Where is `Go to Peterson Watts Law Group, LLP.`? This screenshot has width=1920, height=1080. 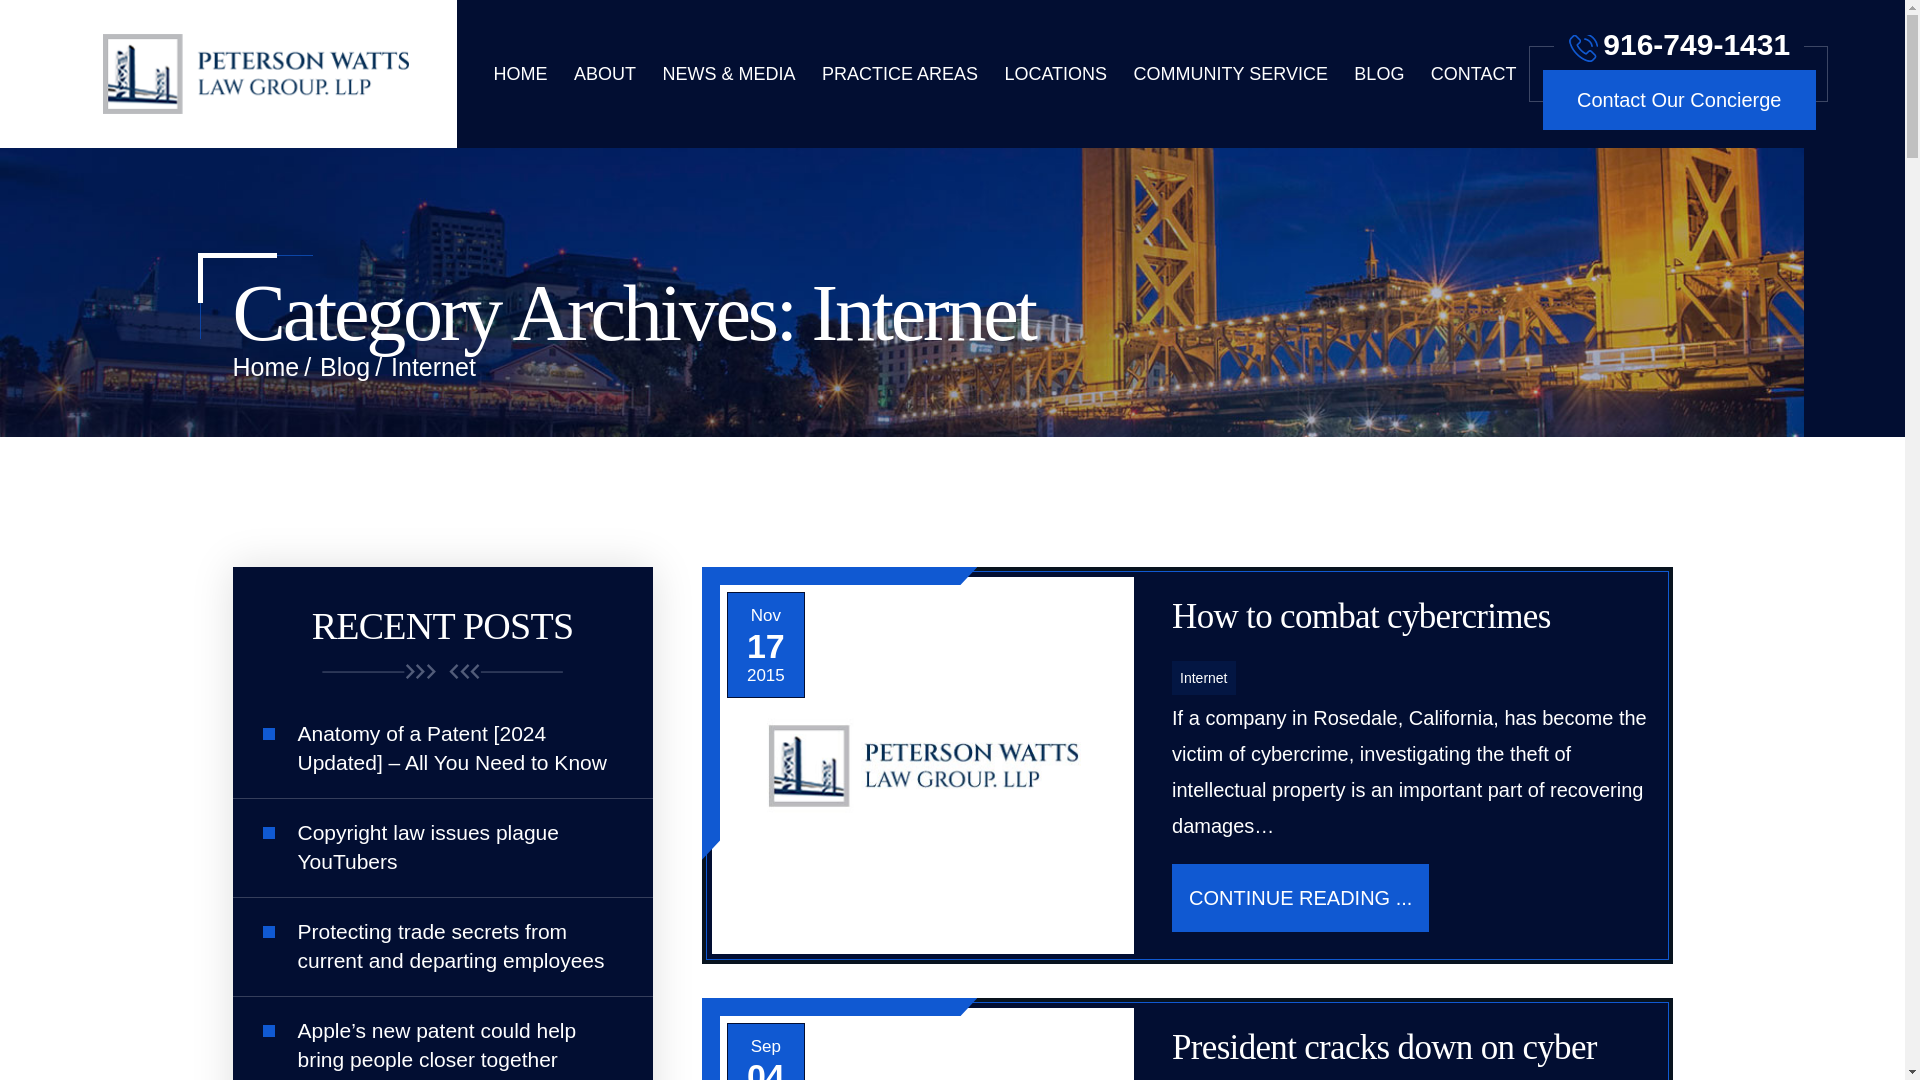
Go to Peterson Watts Law Group, LLP. is located at coordinates (266, 367).